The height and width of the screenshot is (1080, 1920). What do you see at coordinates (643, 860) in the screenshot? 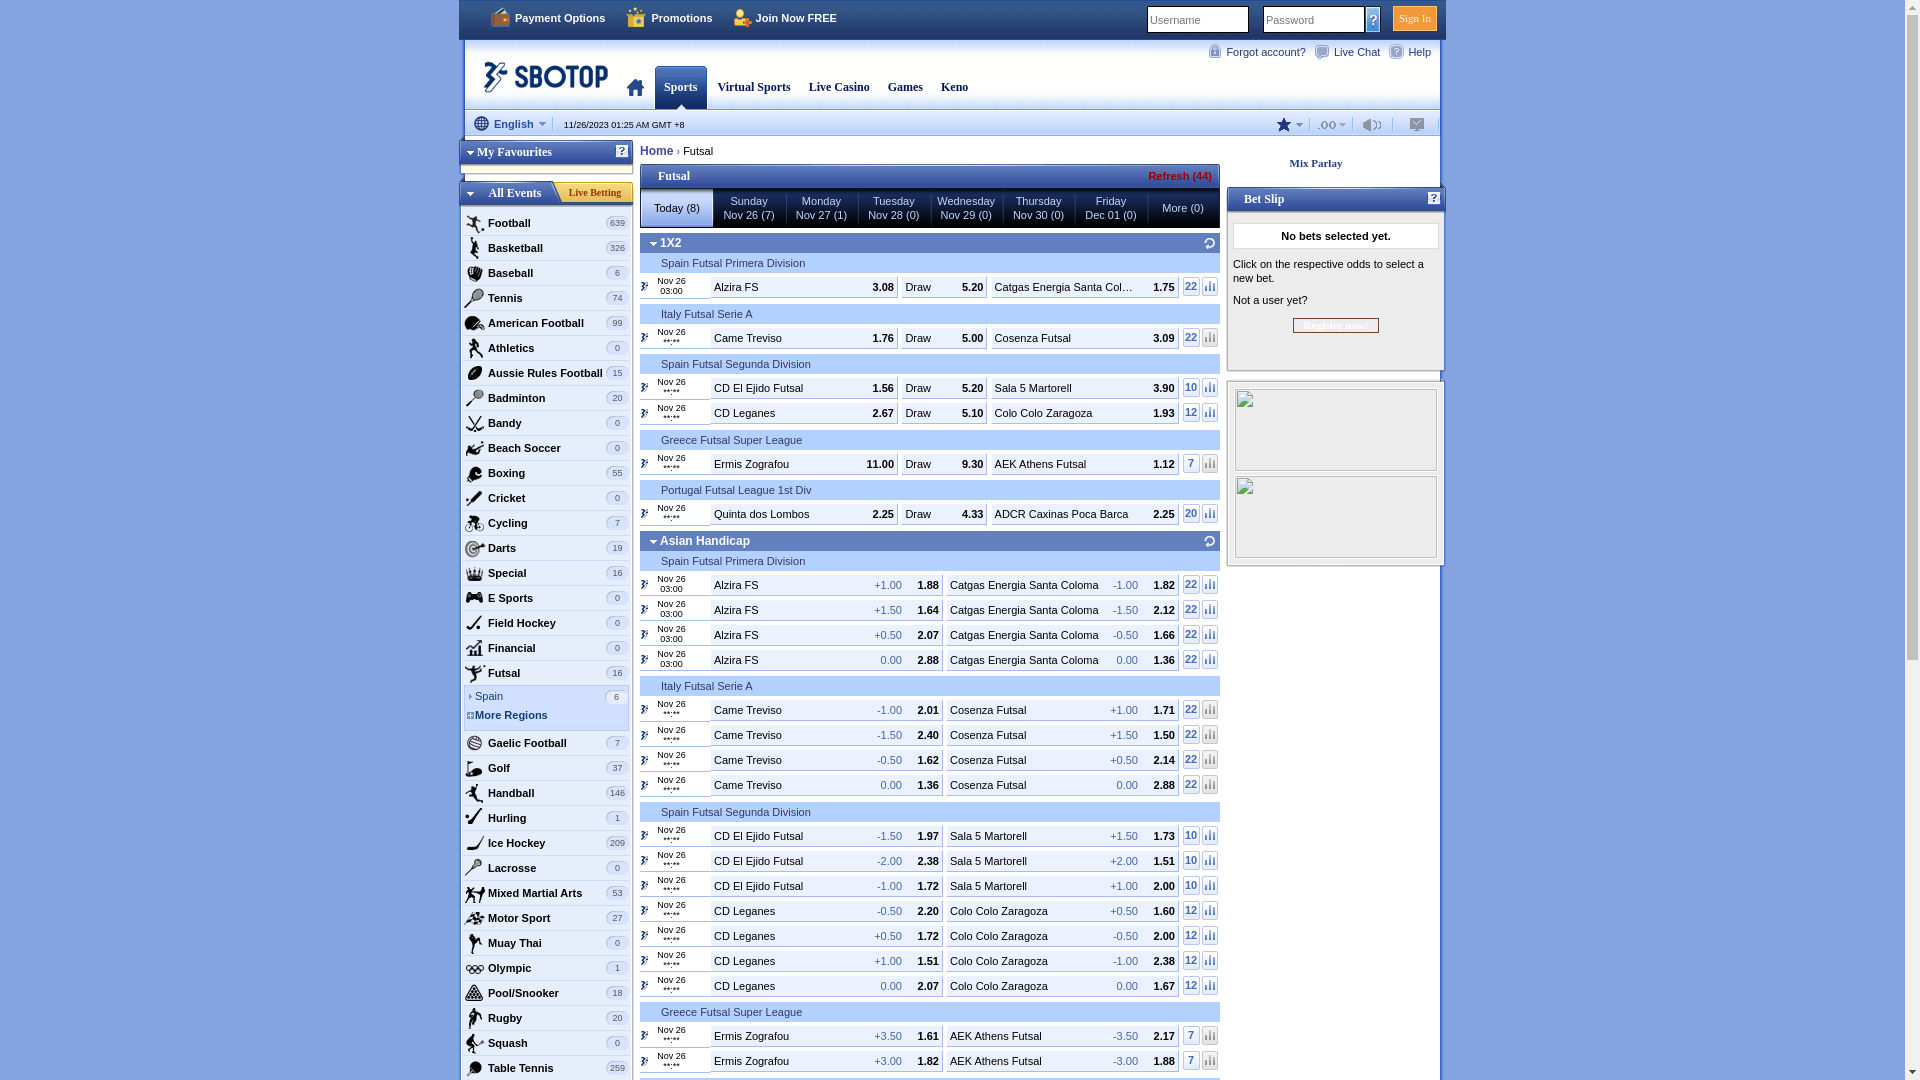
I see `Upcoming live` at bounding box center [643, 860].